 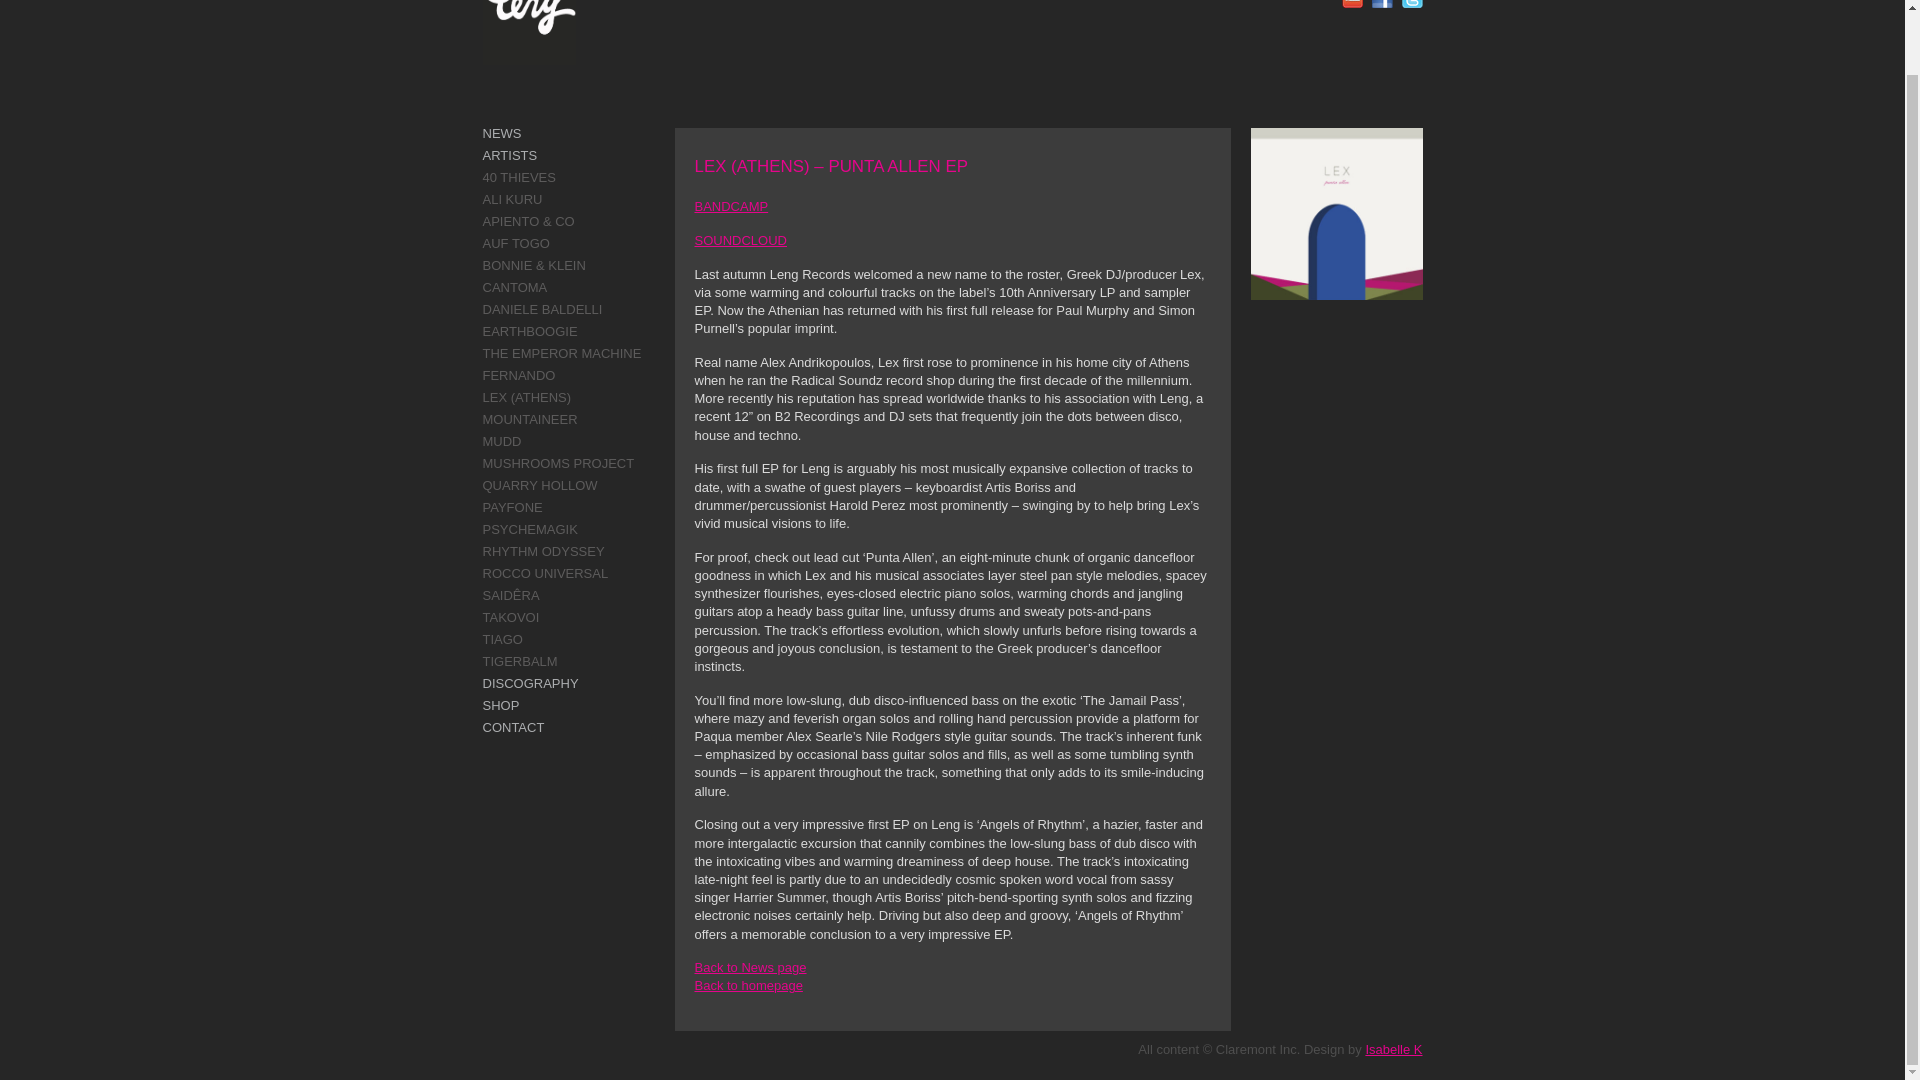 What do you see at coordinates (748, 985) in the screenshot?
I see `Back to homepage` at bounding box center [748, 985].